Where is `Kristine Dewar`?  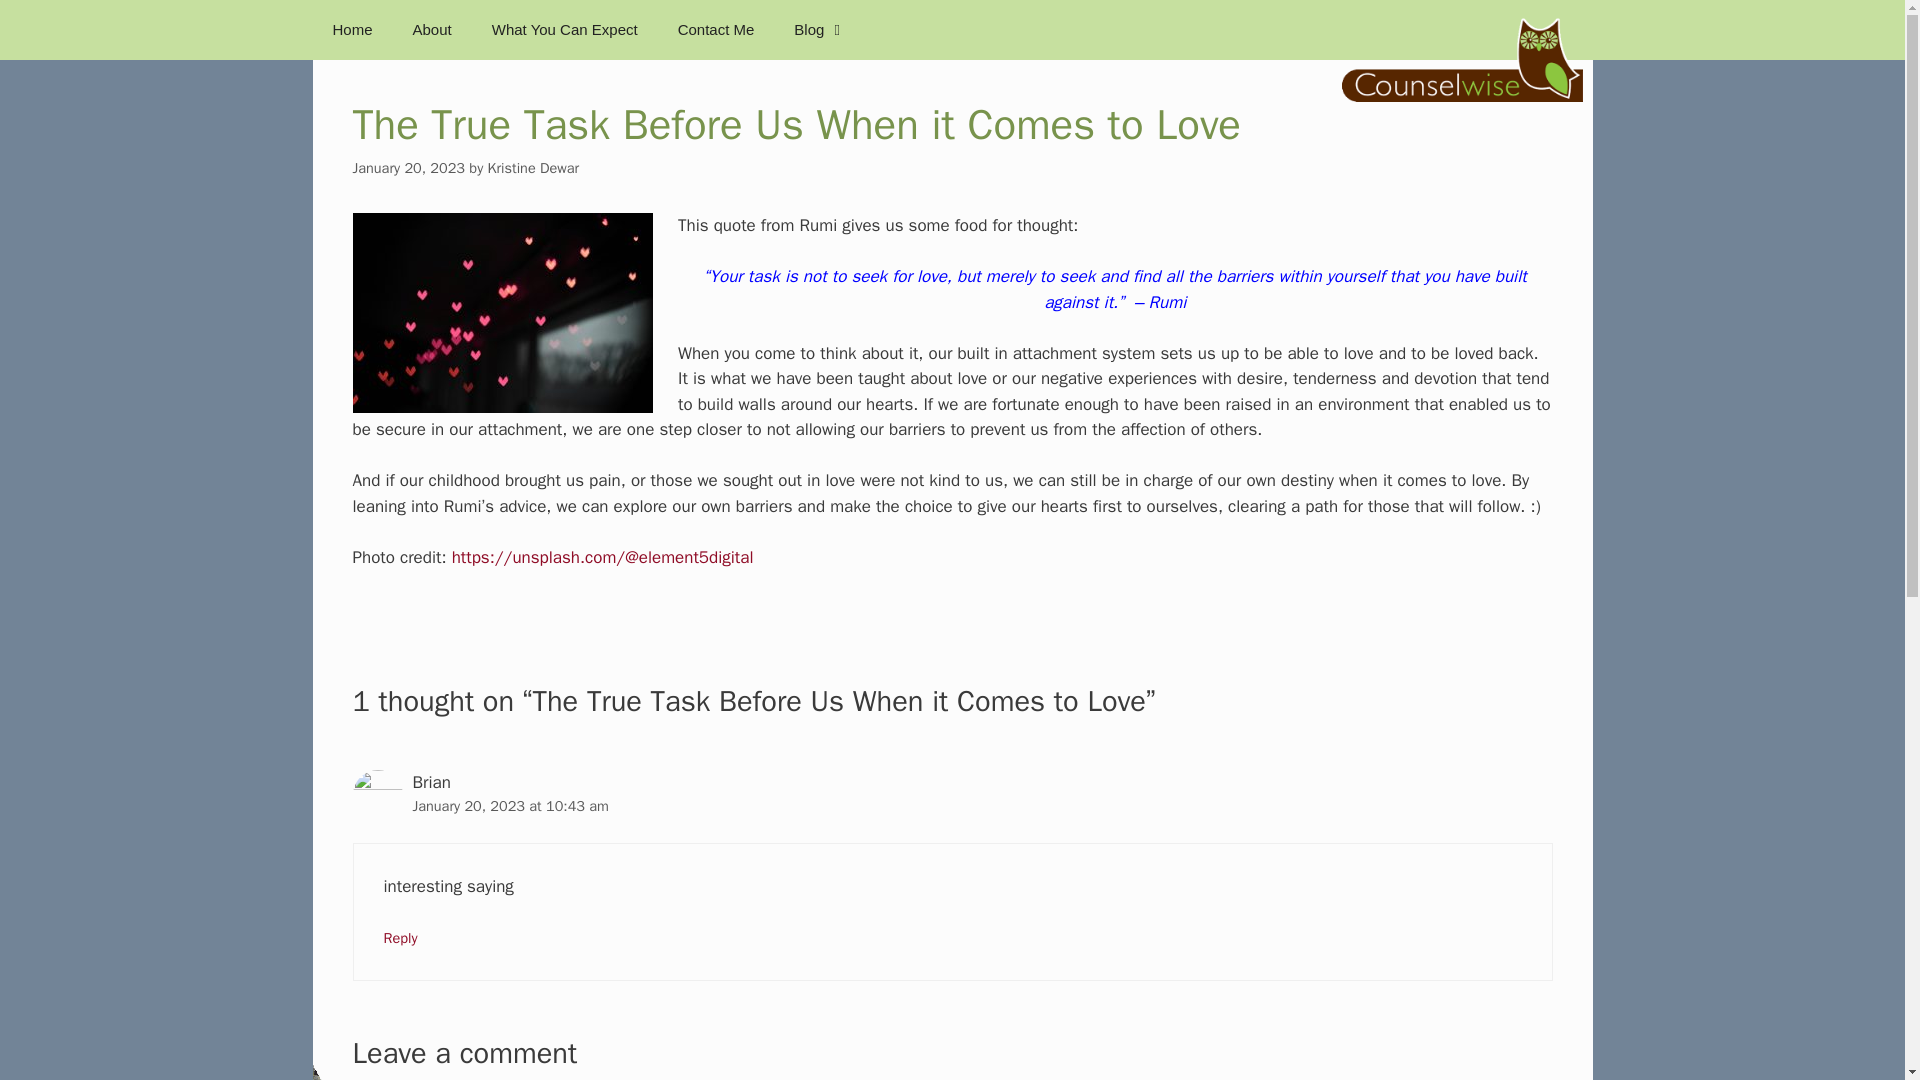
Kristine Dewar is located at coordinates (533, 168).